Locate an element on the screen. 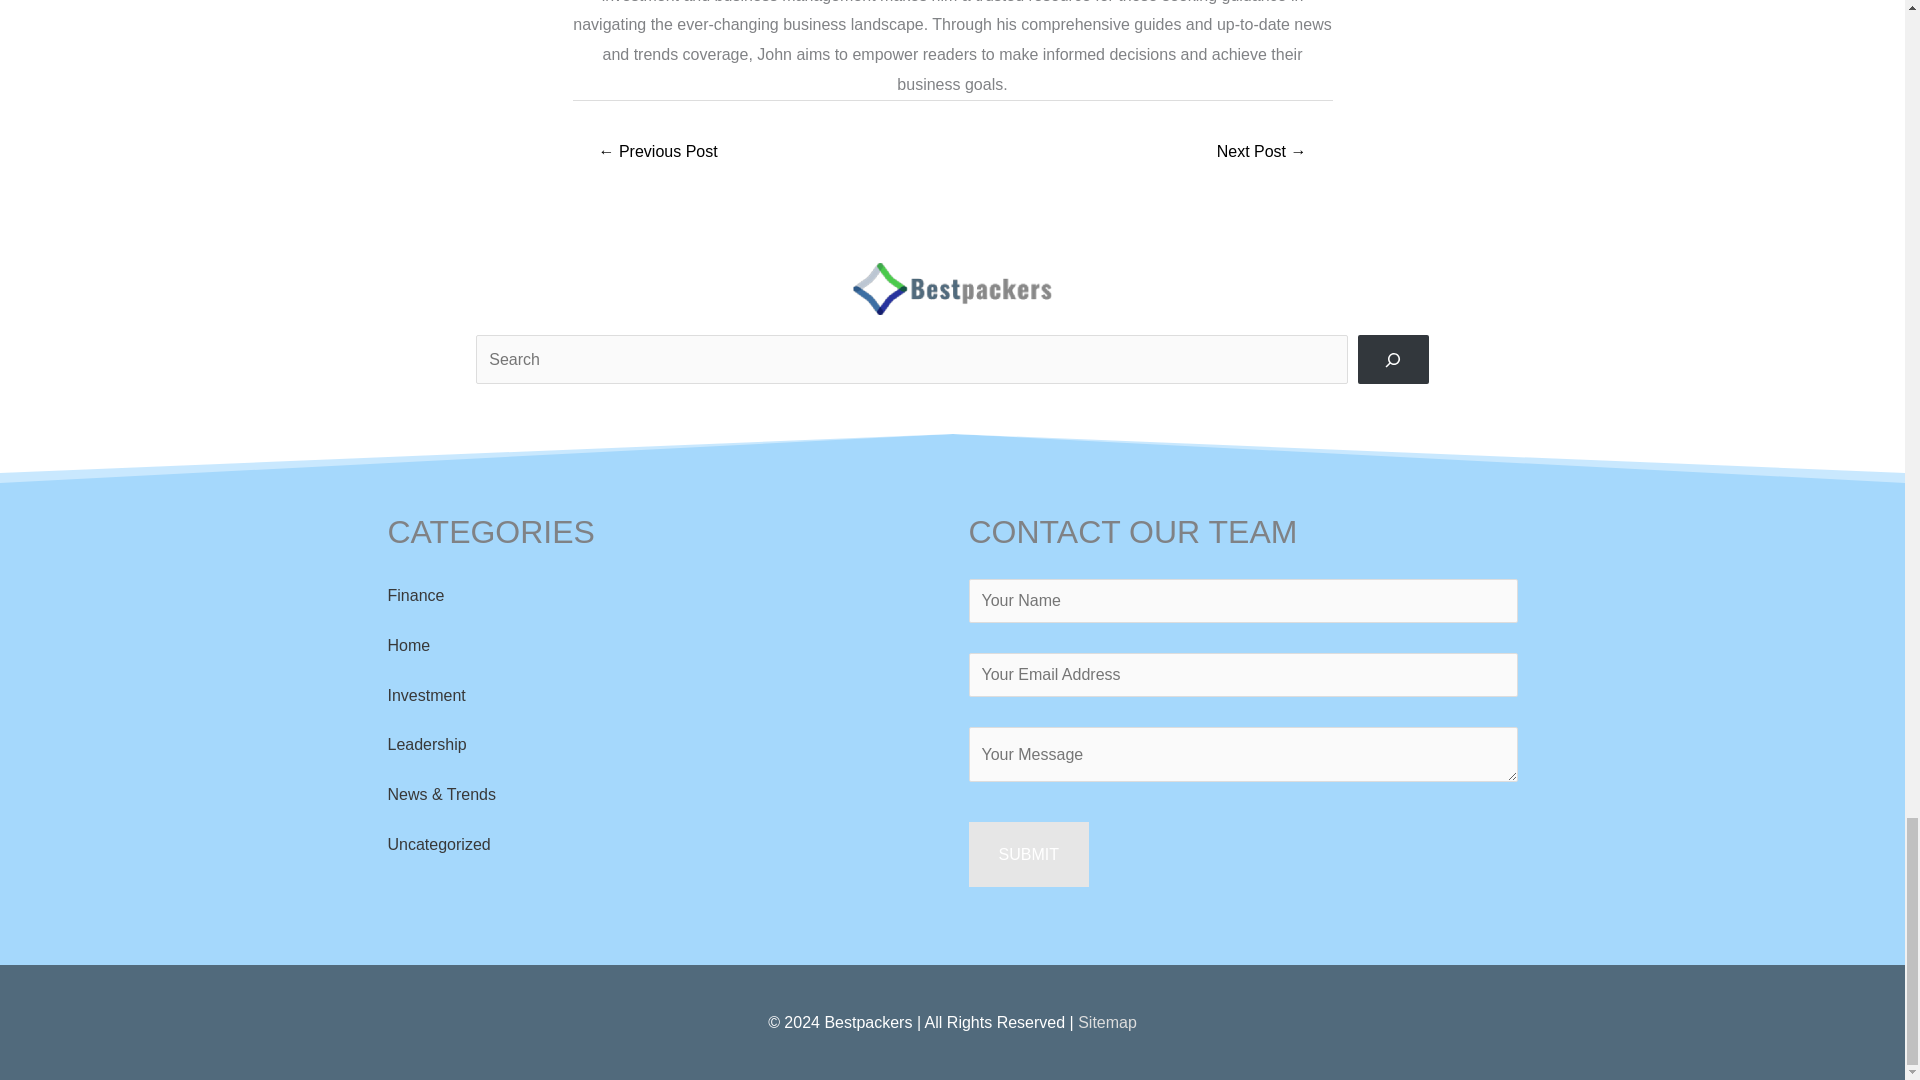 Image resolution: width=1920 pixels, height=1080 pixels. How Investing in Real Estate Can Help You Make a Living is located at coordinates (1261, 153).